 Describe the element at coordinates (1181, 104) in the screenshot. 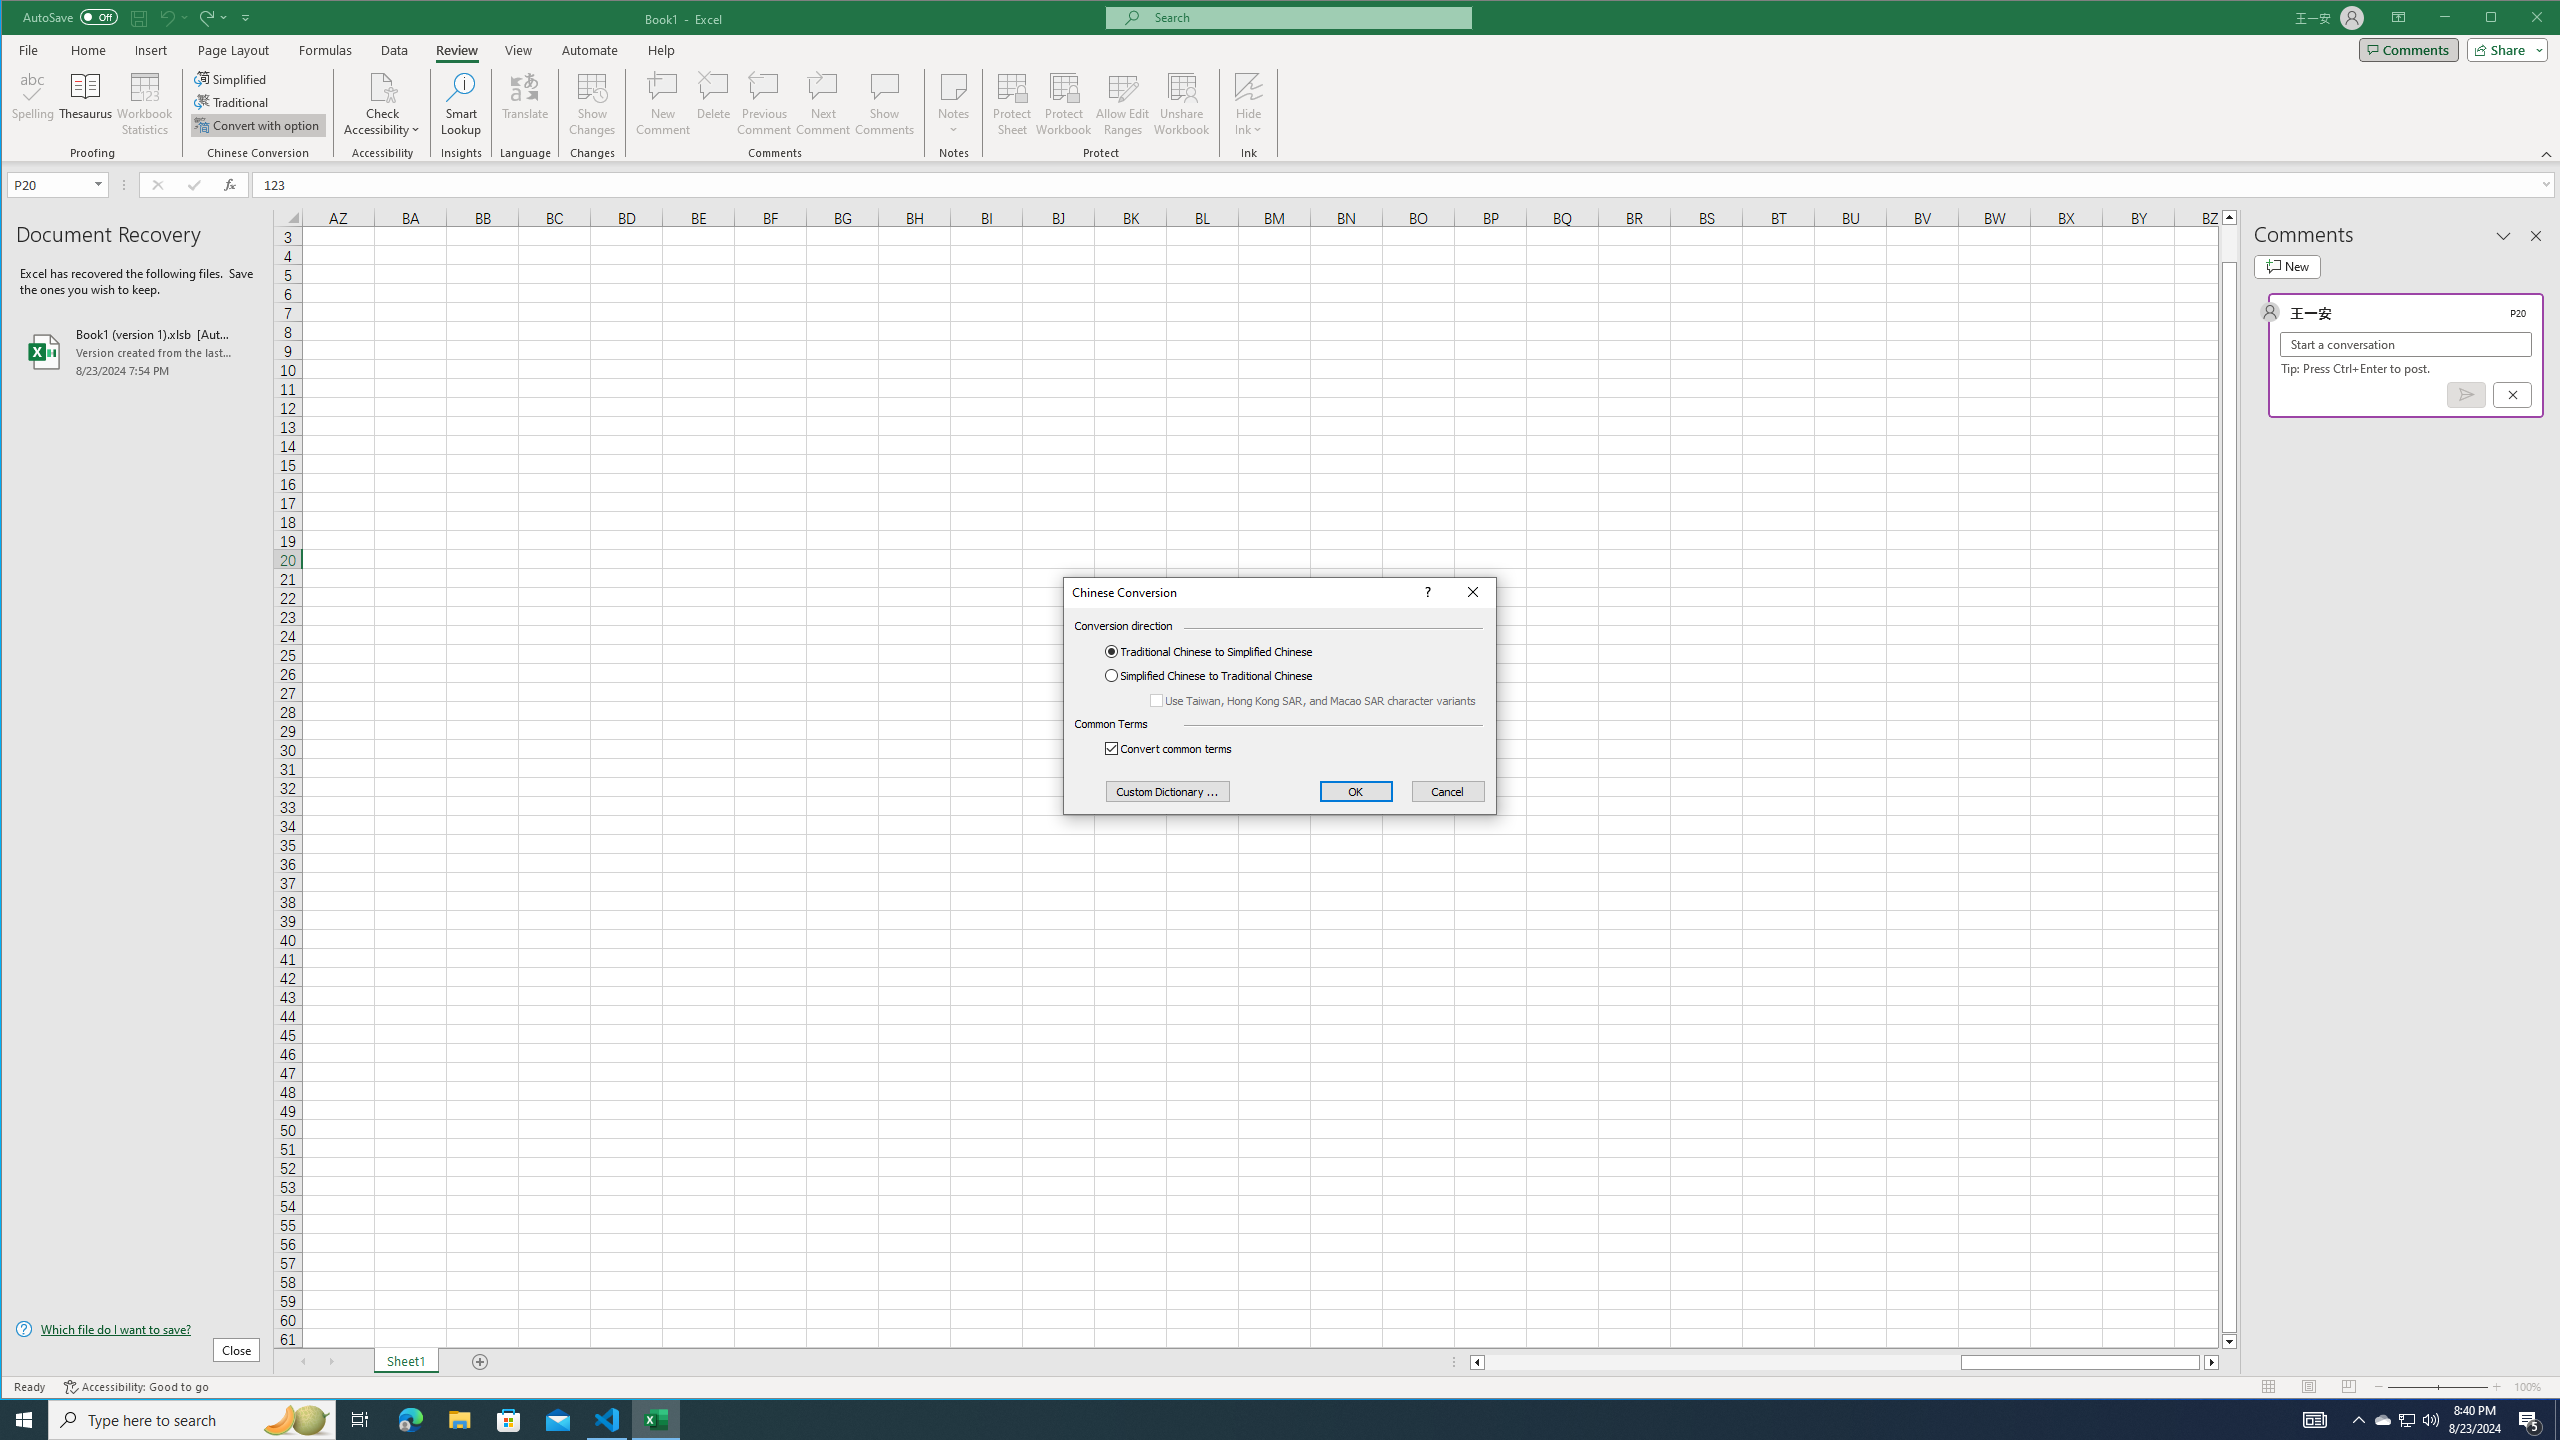

I see `Unshare Workbook` at that location.